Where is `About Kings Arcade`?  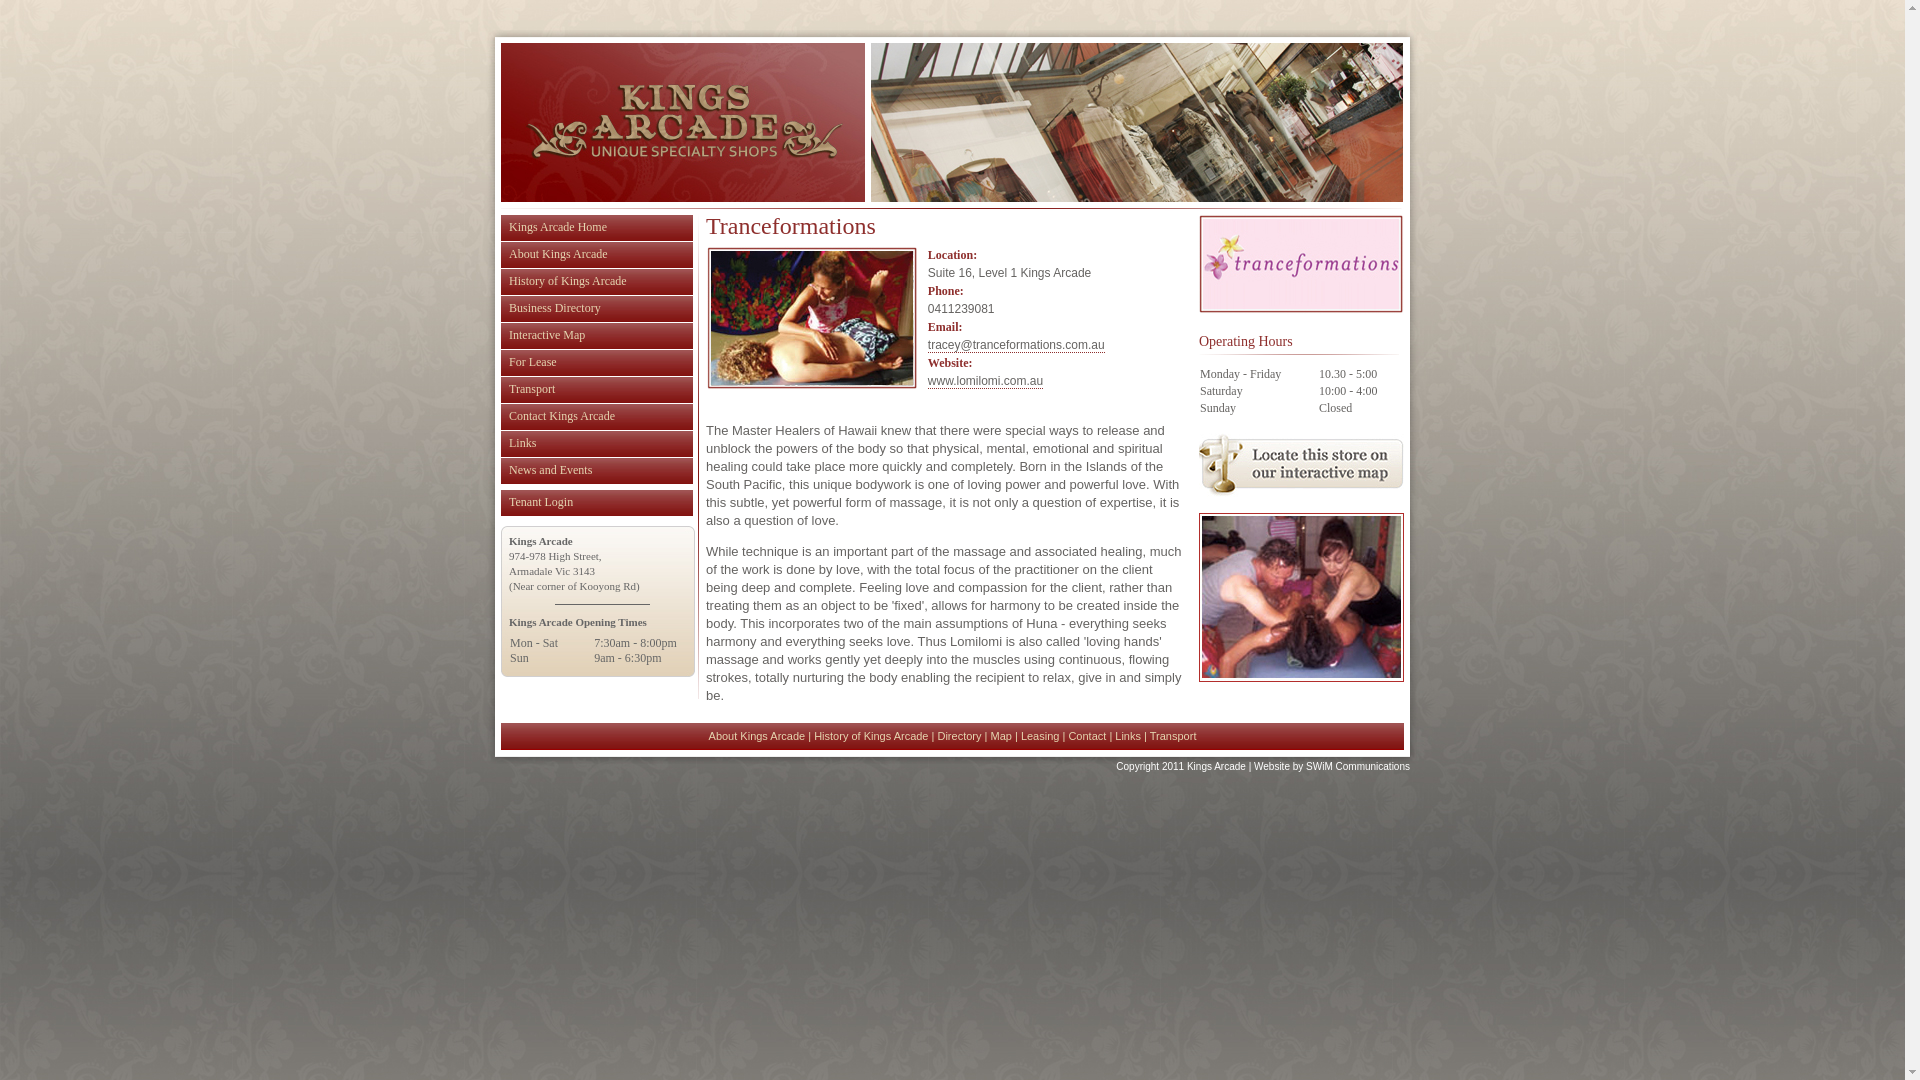 About Kings Arcade is located at coordinates (758, 736).